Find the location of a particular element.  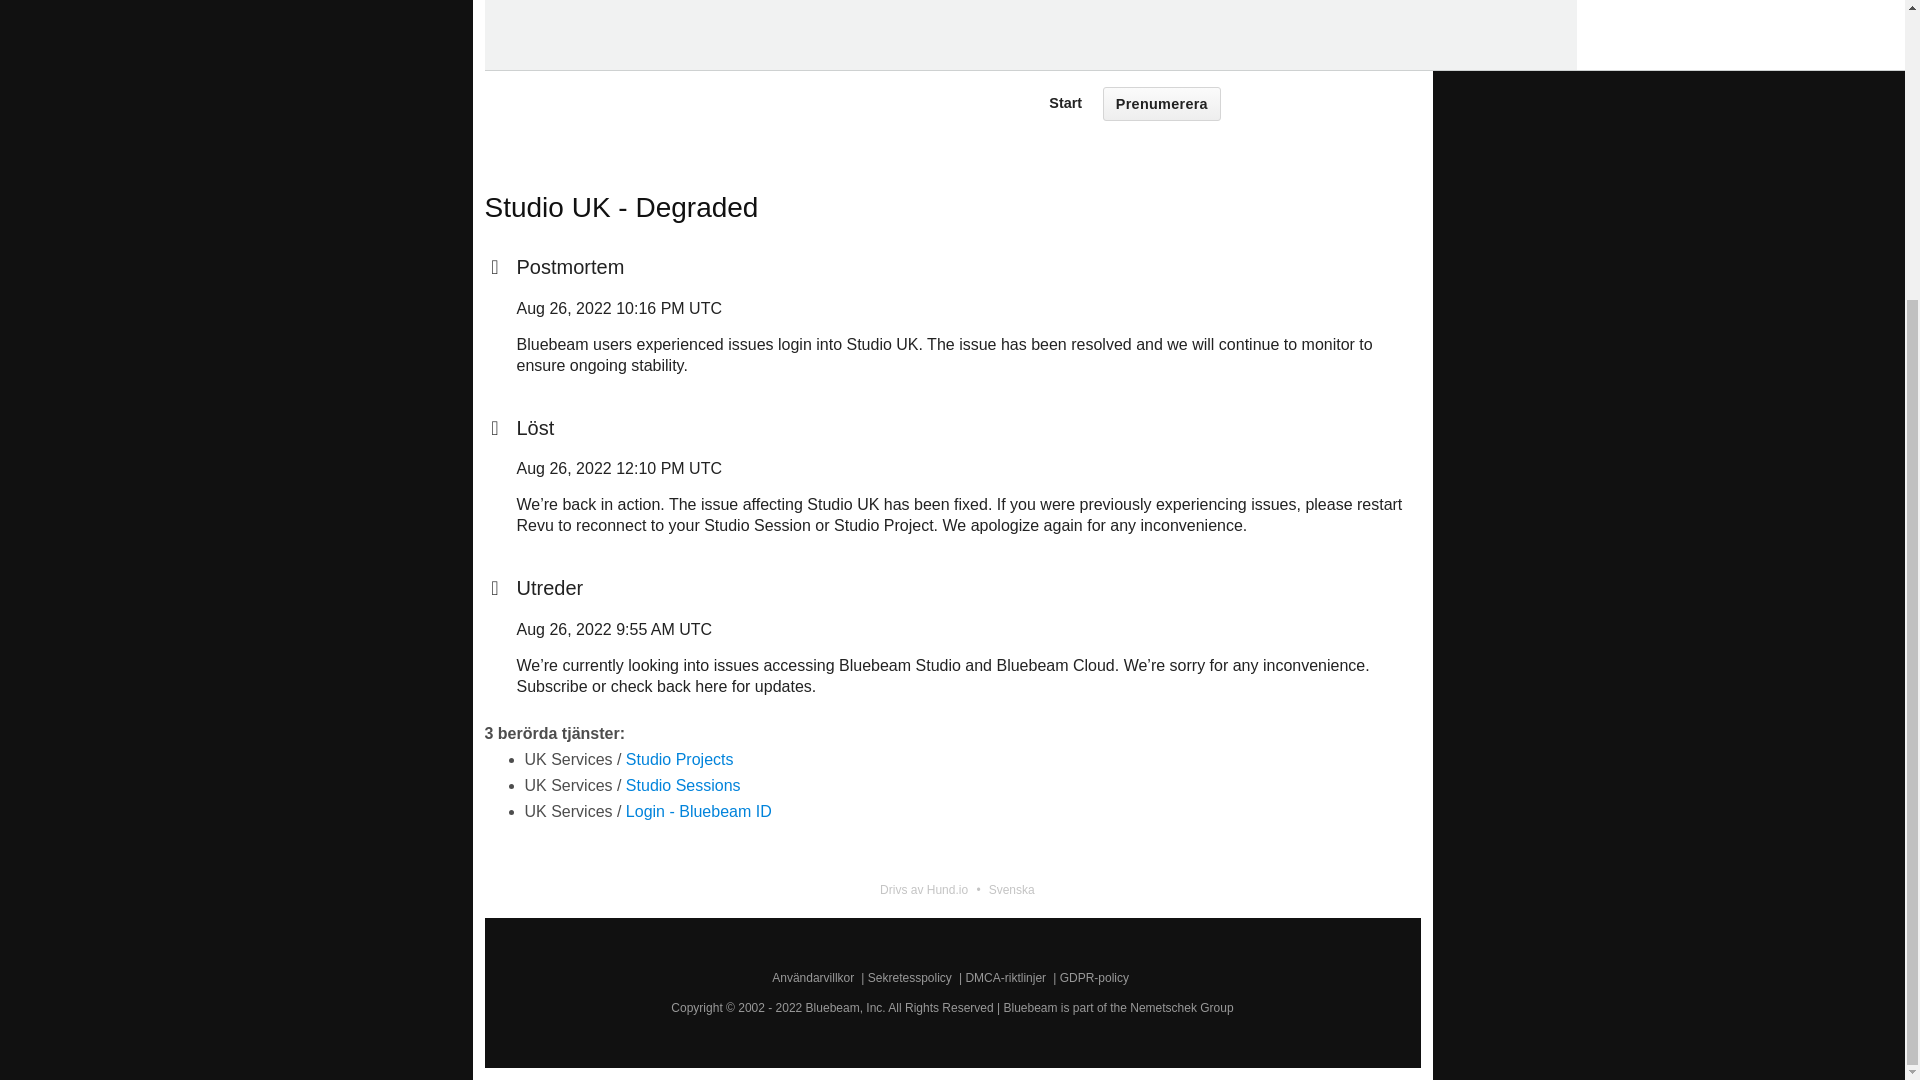

sekretesspolicy is located at coordinates (1158, 0).